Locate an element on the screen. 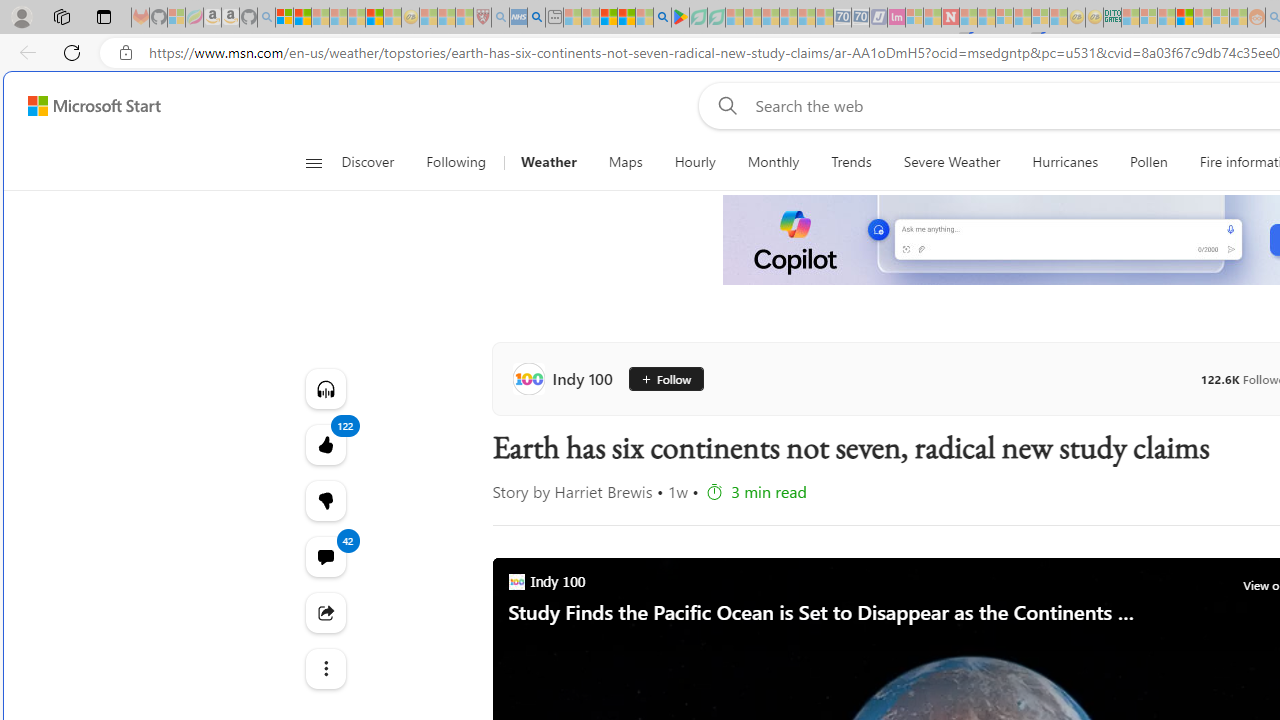  Cheap Hotels - Save70.com - Sleeping is located at coordinates (860, 18).